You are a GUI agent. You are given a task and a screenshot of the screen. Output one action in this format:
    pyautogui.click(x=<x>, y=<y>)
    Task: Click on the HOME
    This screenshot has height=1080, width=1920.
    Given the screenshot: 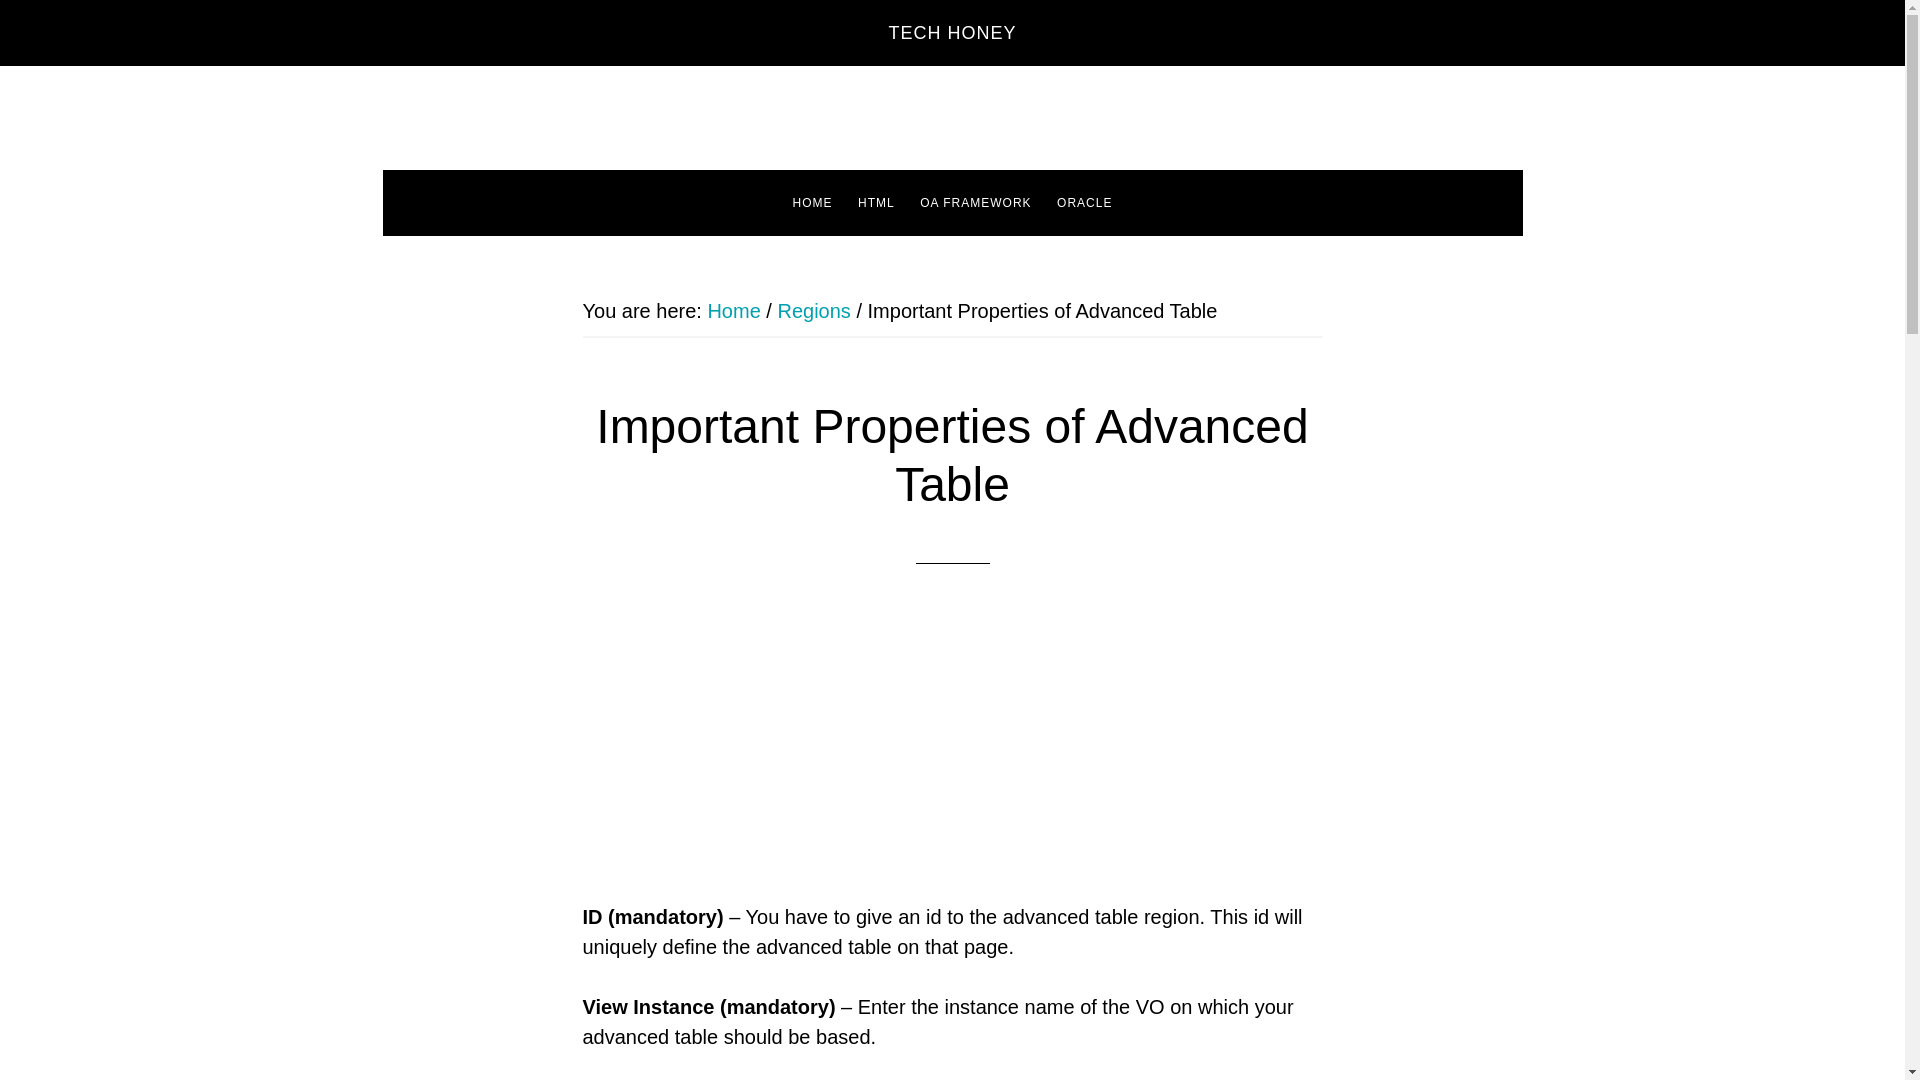 What is the action you would take?
    pyautogui.click(x=812, y=202)
    